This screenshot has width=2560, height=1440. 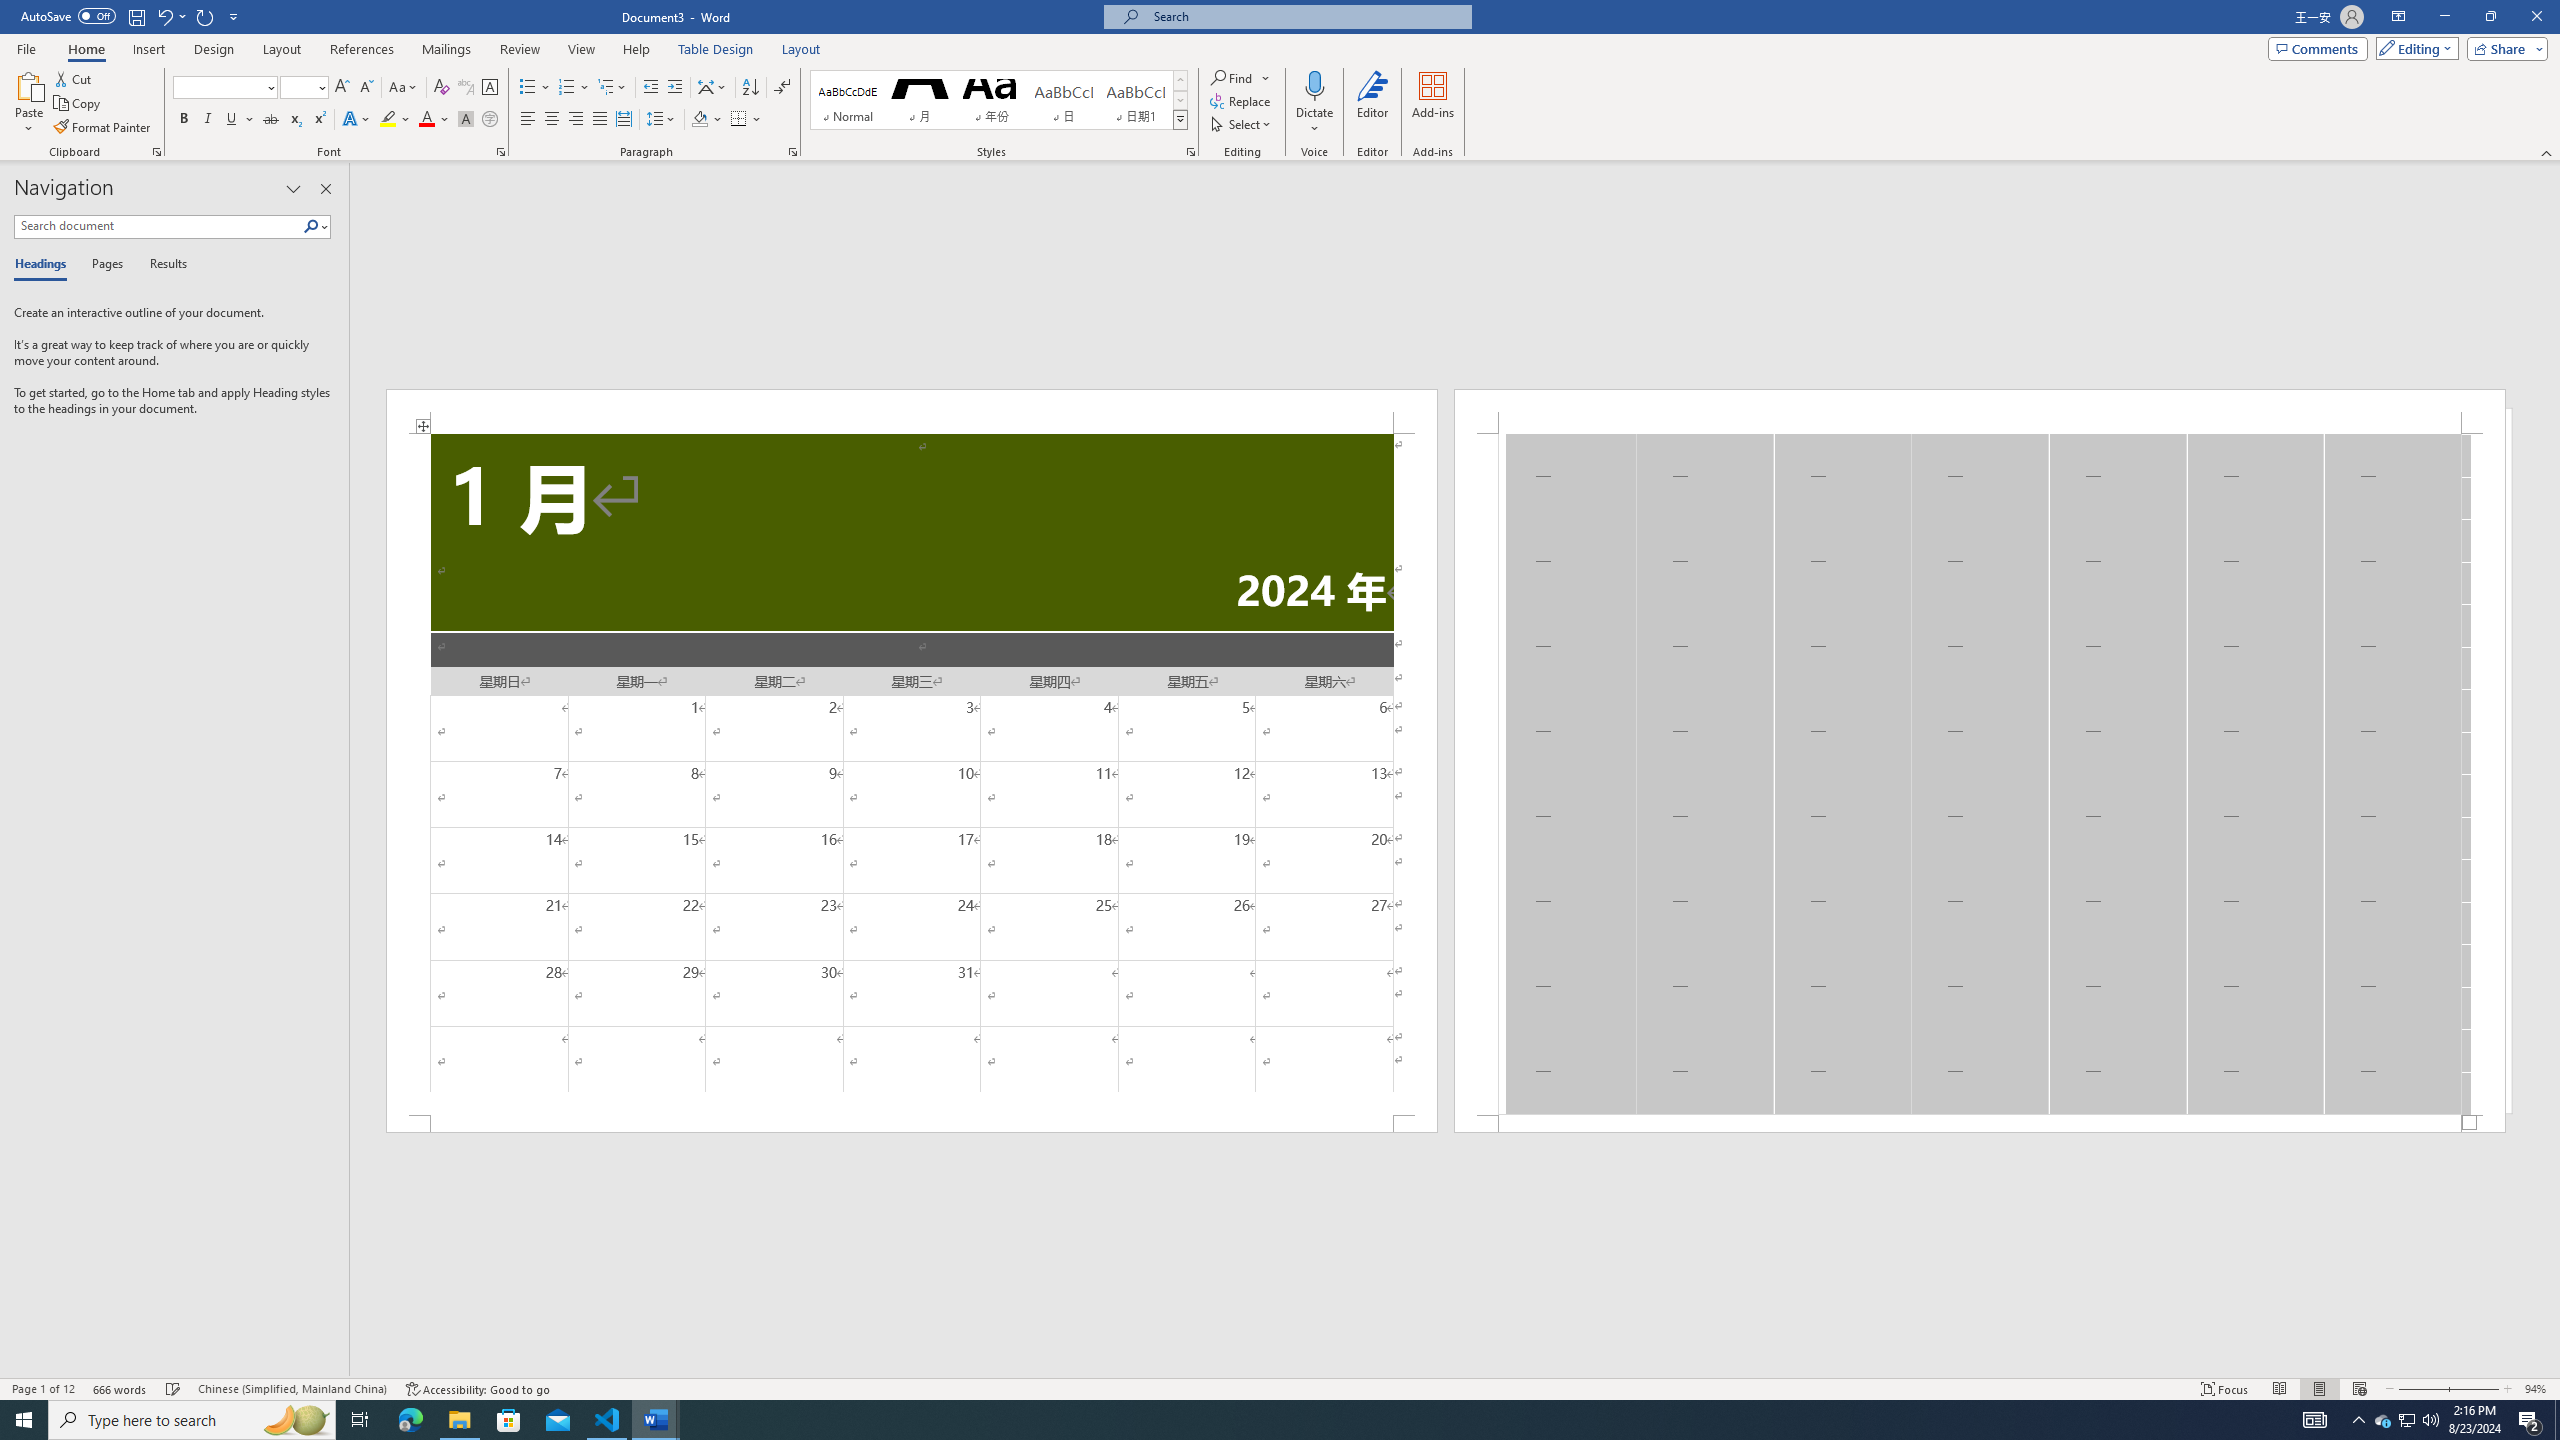 What do you see at coordinates (801, 49) in the screenshot?
I see `Layout` at bounding box center [801, 49].